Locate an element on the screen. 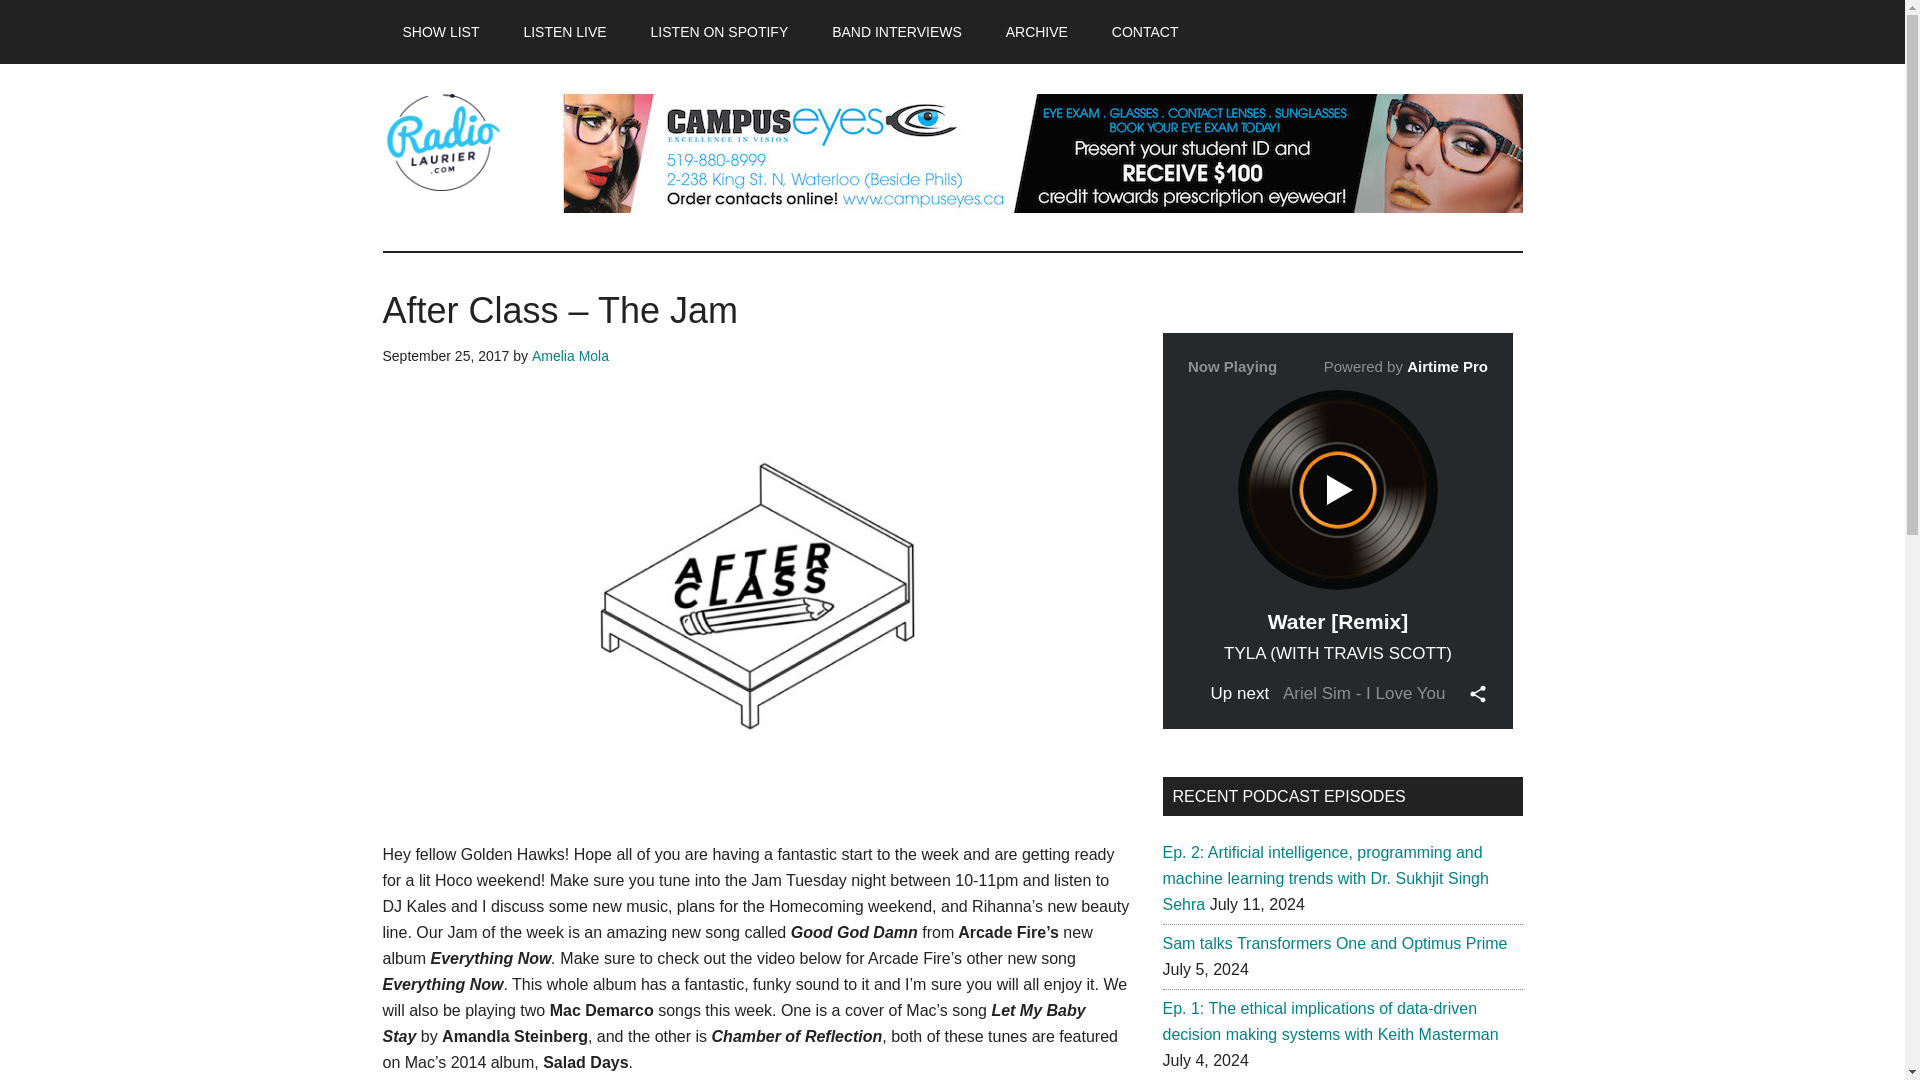 Image resolution: width=1920 pixels, height=1080 pixels. LISTEN ON SPOTIFY is located at coordinates (720, 32).